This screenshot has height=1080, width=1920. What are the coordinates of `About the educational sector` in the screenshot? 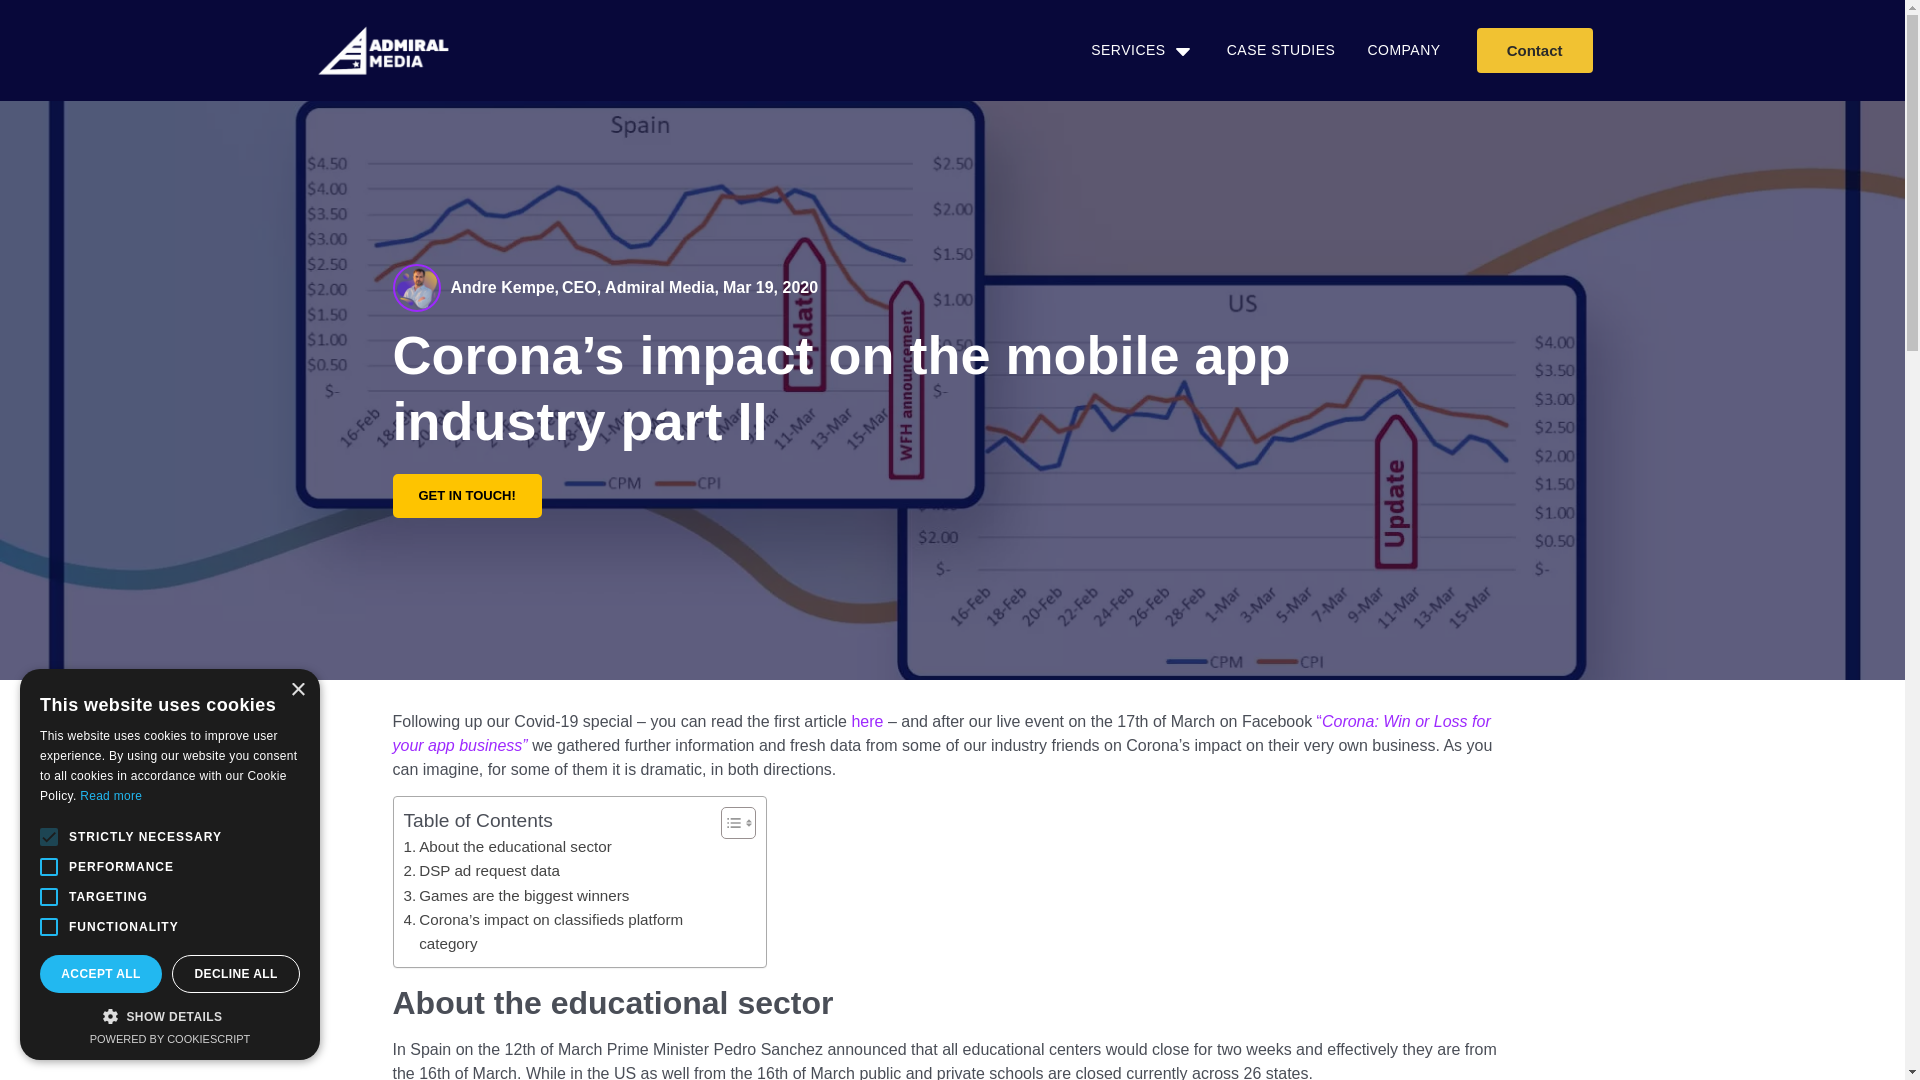 It's located at (466, 496).